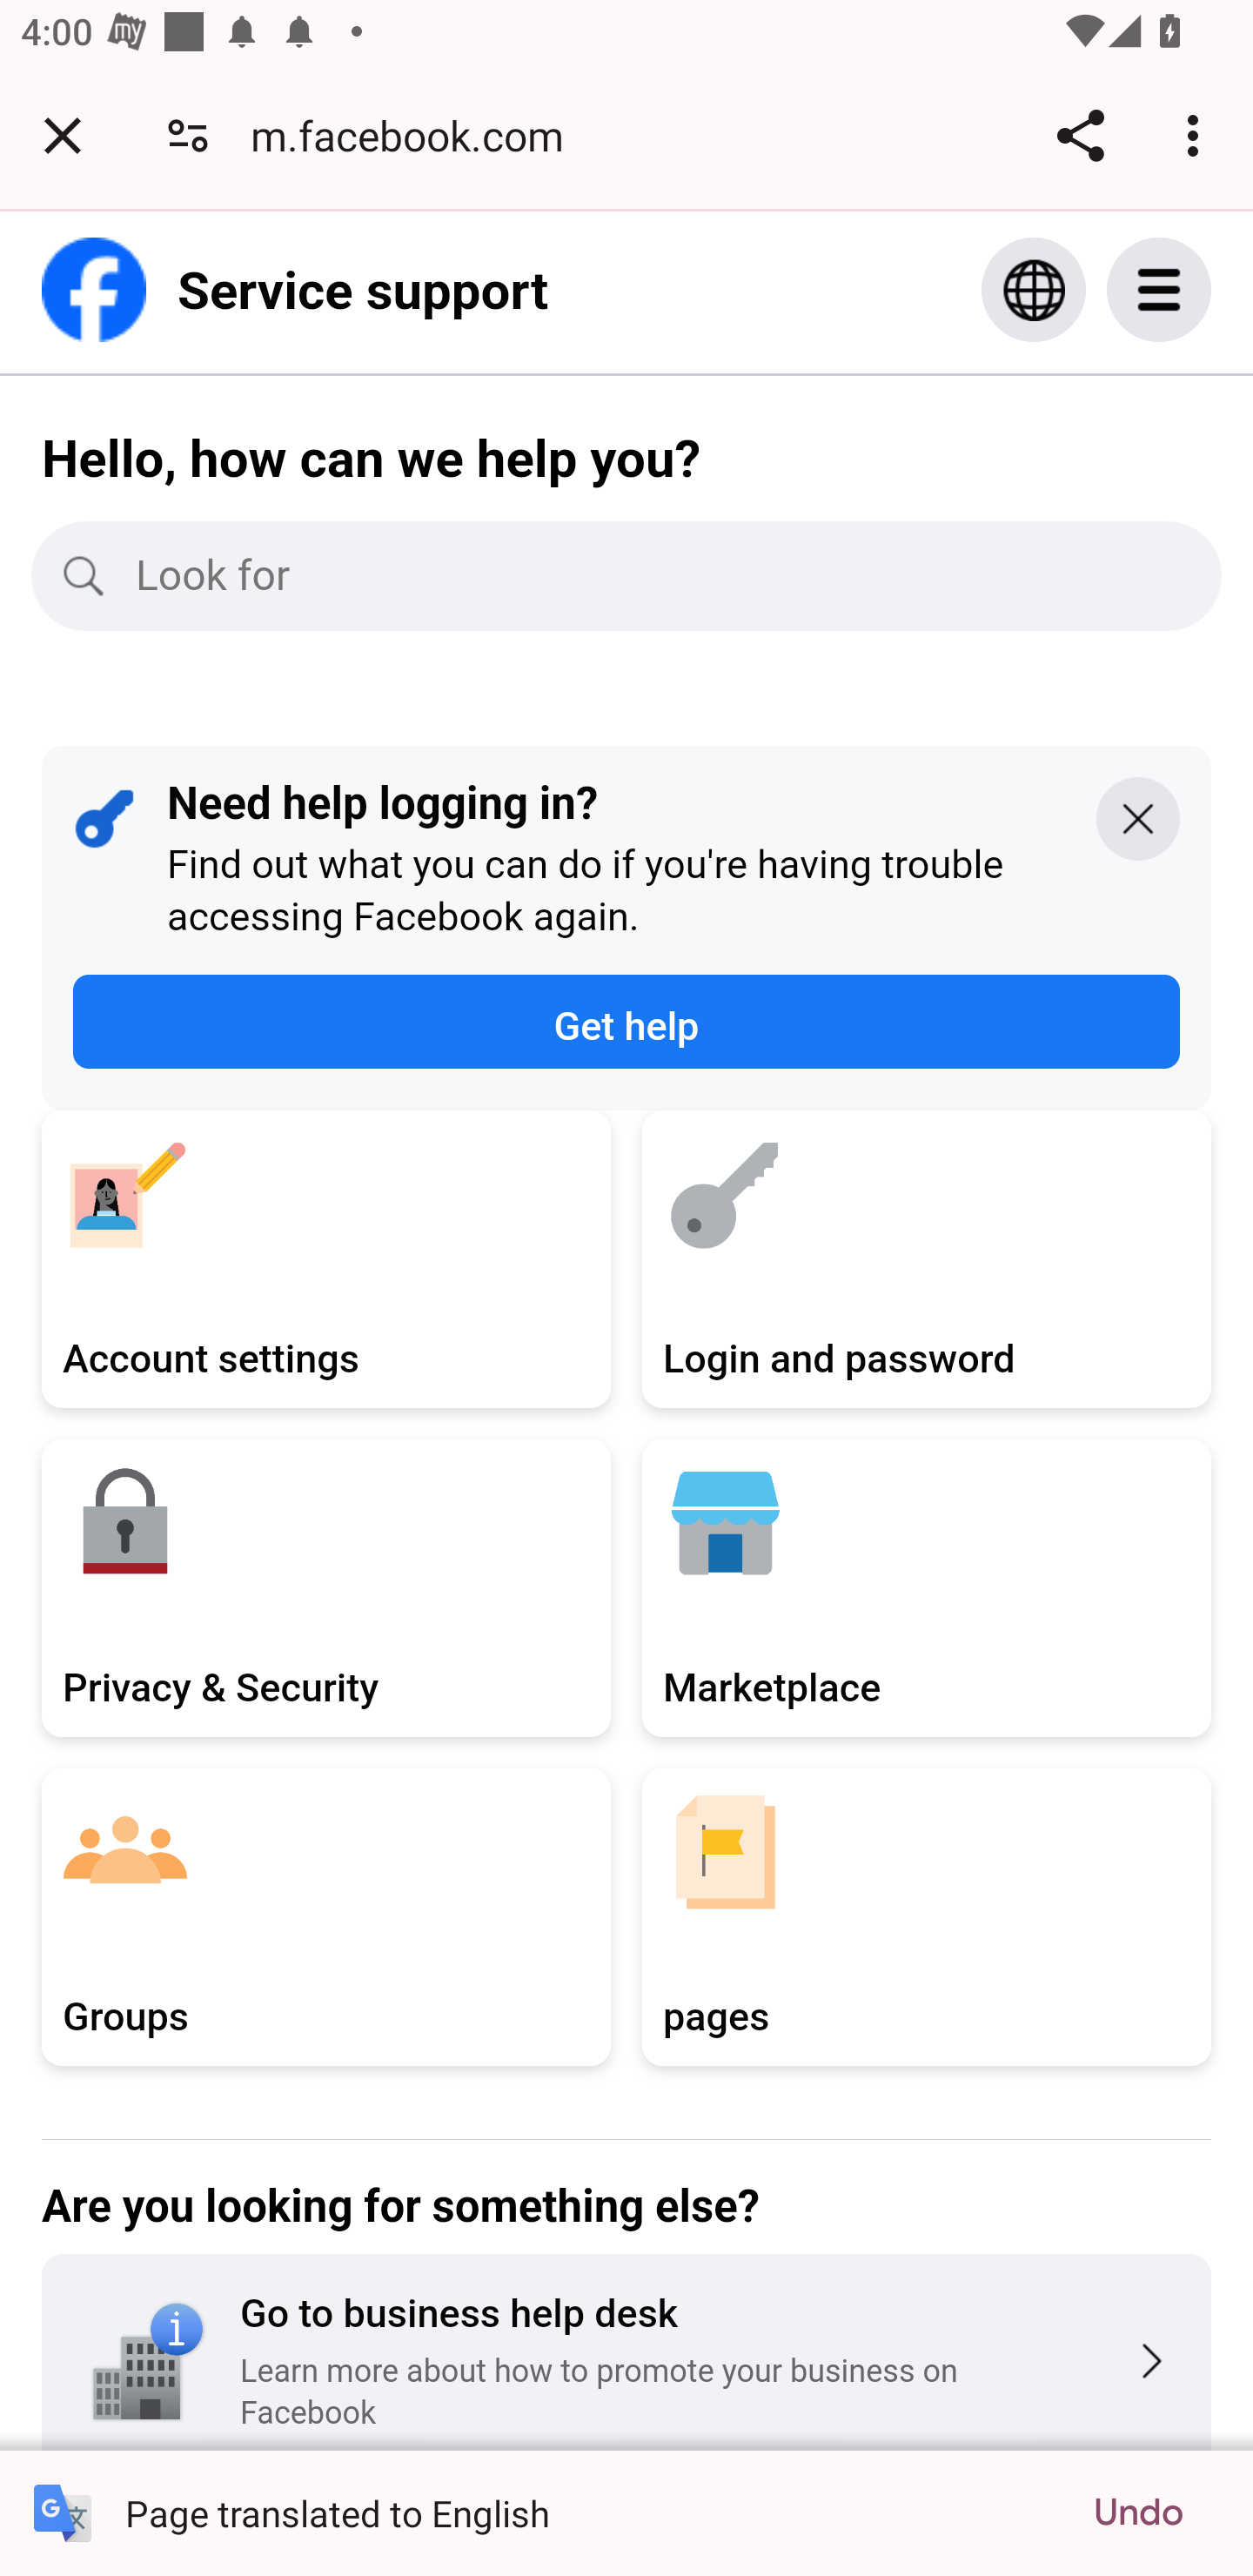 The width and height of the screenshot is (1253, 2576). Describe the element at coordinates (1080, 135) in the screenshot. I see `Share` at that location.